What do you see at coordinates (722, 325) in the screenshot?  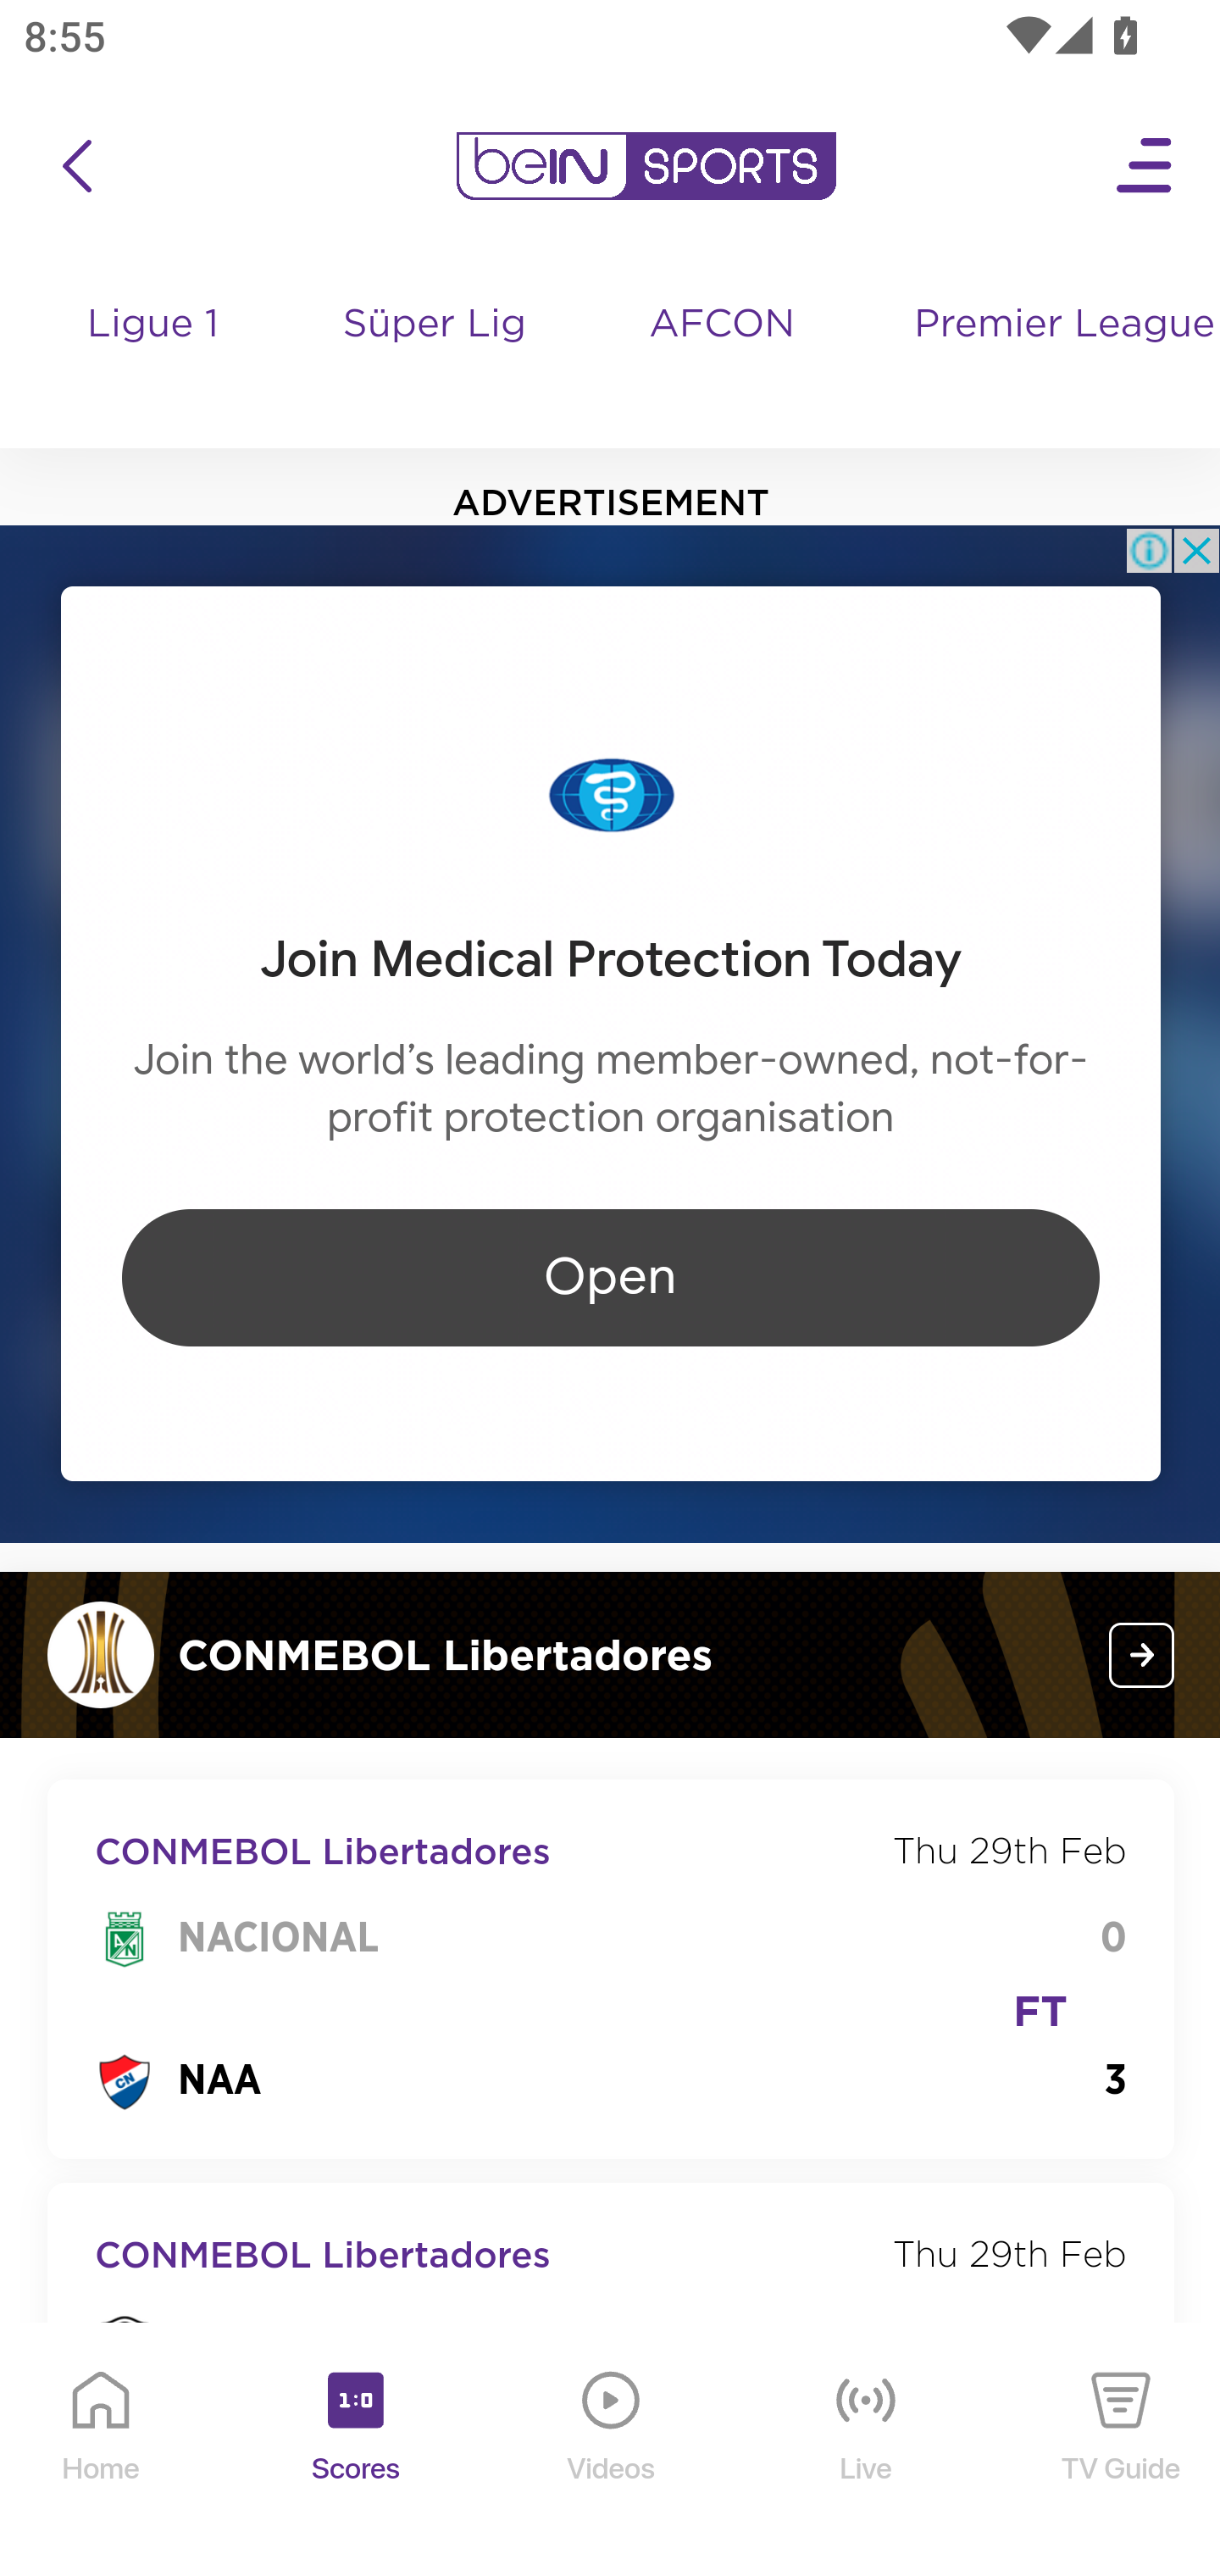 I see `AFCON` at bounding box center [722, 325].